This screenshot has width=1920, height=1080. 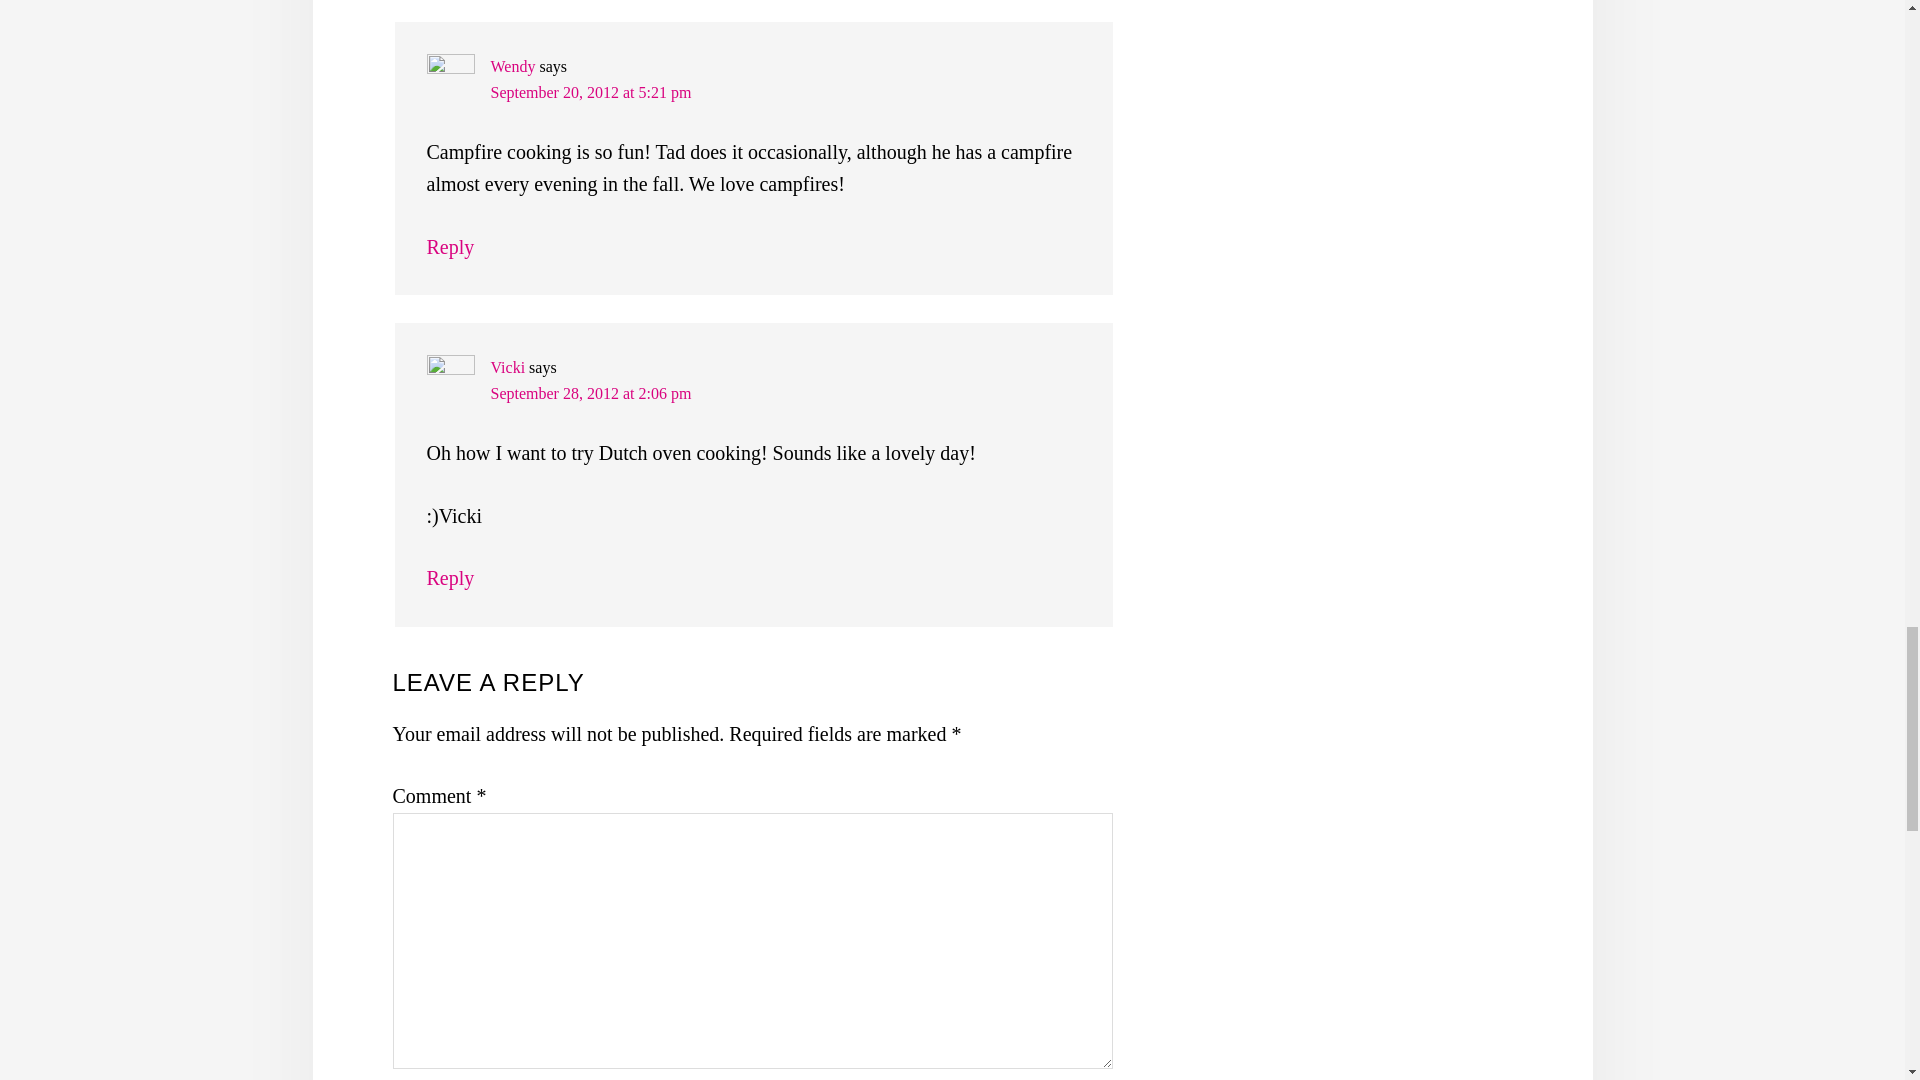 What do you see at coordinates (506, 366) in the screenshot?
I see `Vicki` at bounding box center [506, 366].